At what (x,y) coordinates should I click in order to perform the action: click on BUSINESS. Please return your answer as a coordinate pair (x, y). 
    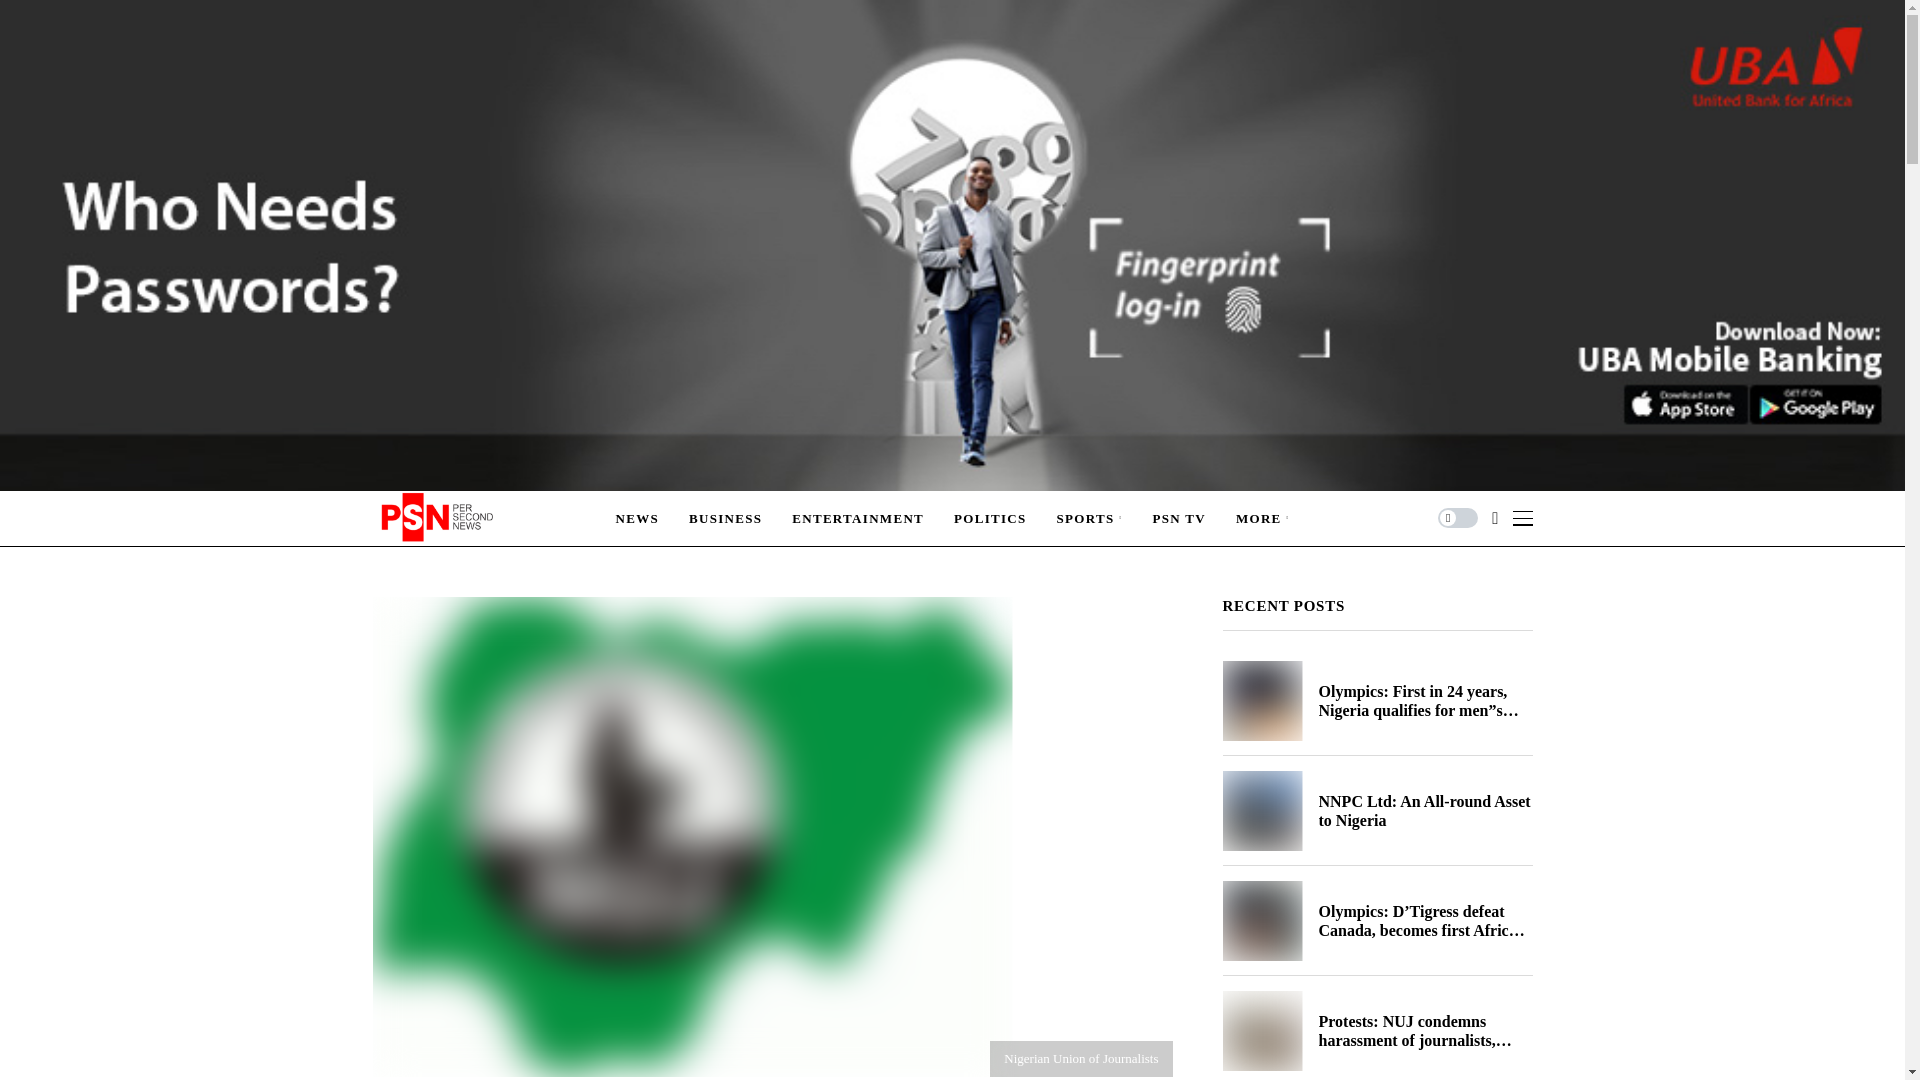
    Looking at the image, I should click on (726, 518).